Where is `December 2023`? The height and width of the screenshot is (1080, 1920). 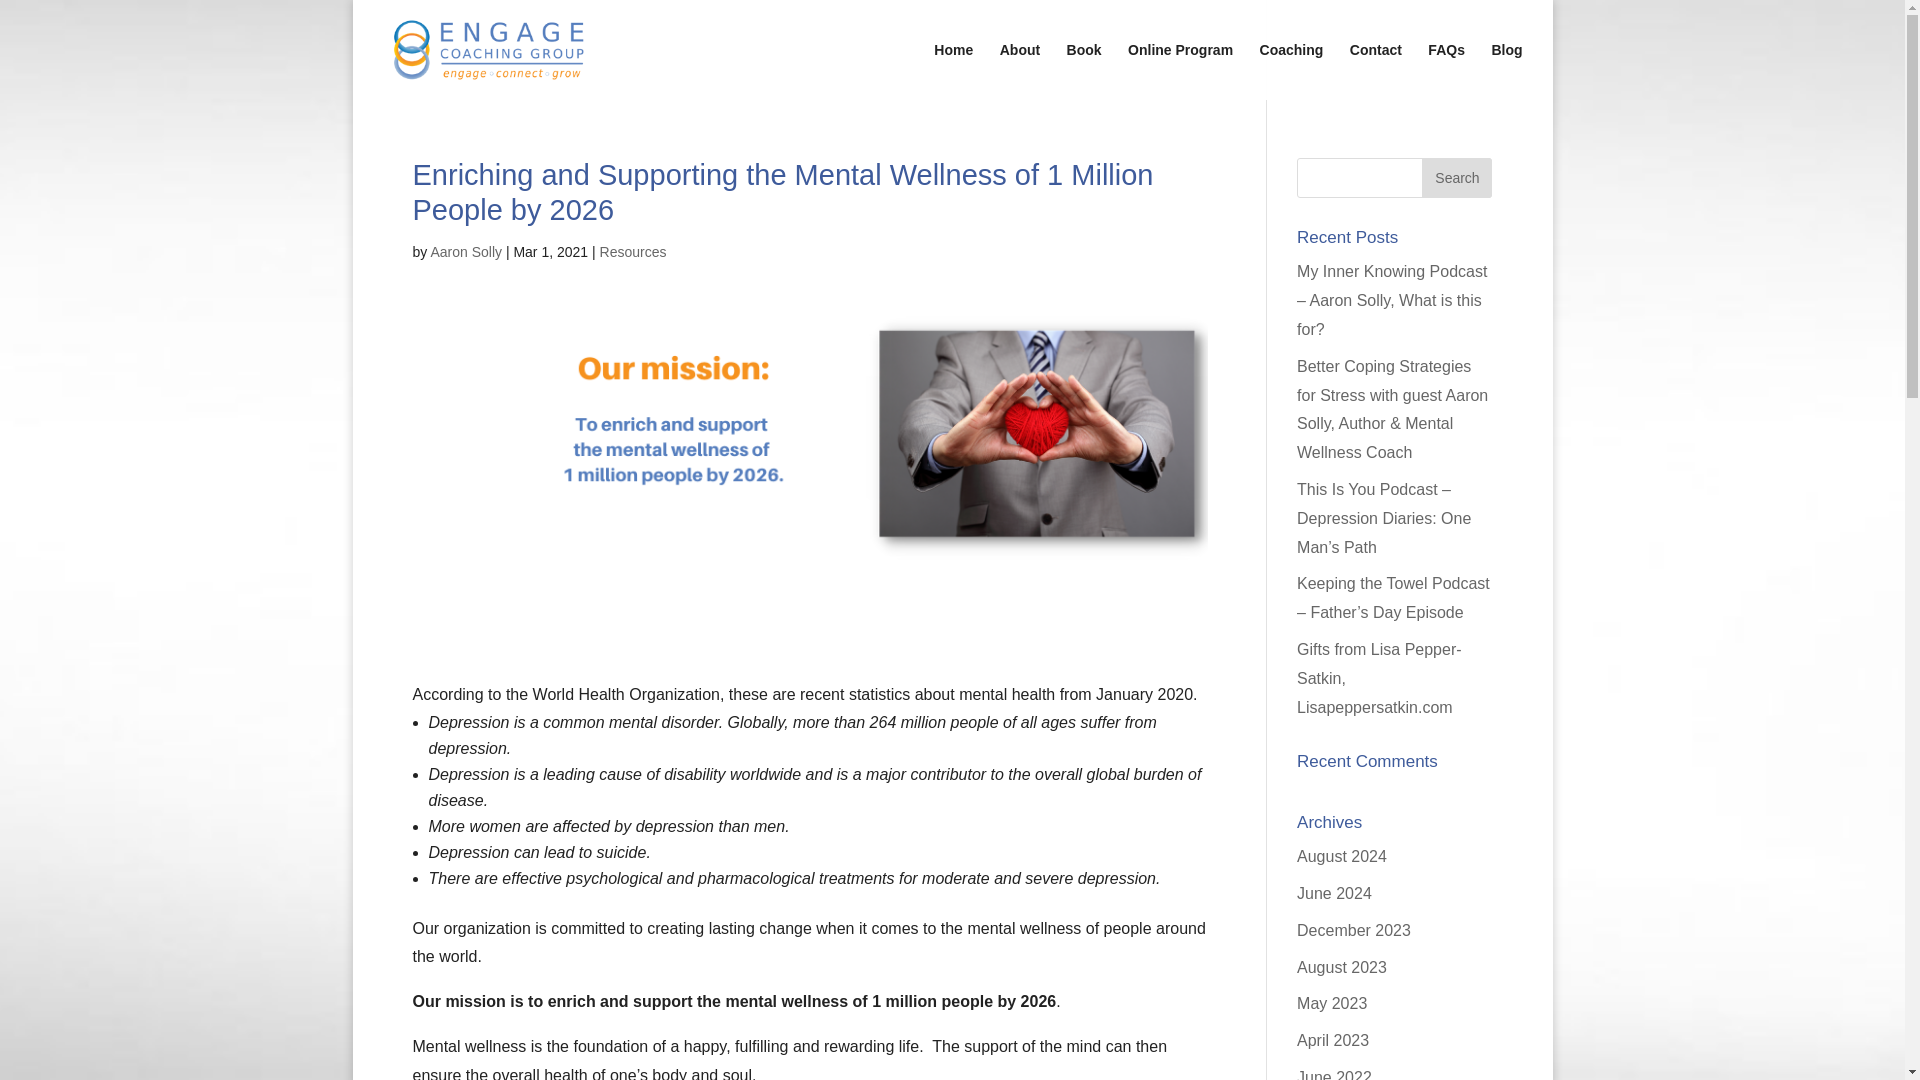
December 2023 is located at coordinates (1354, 930).